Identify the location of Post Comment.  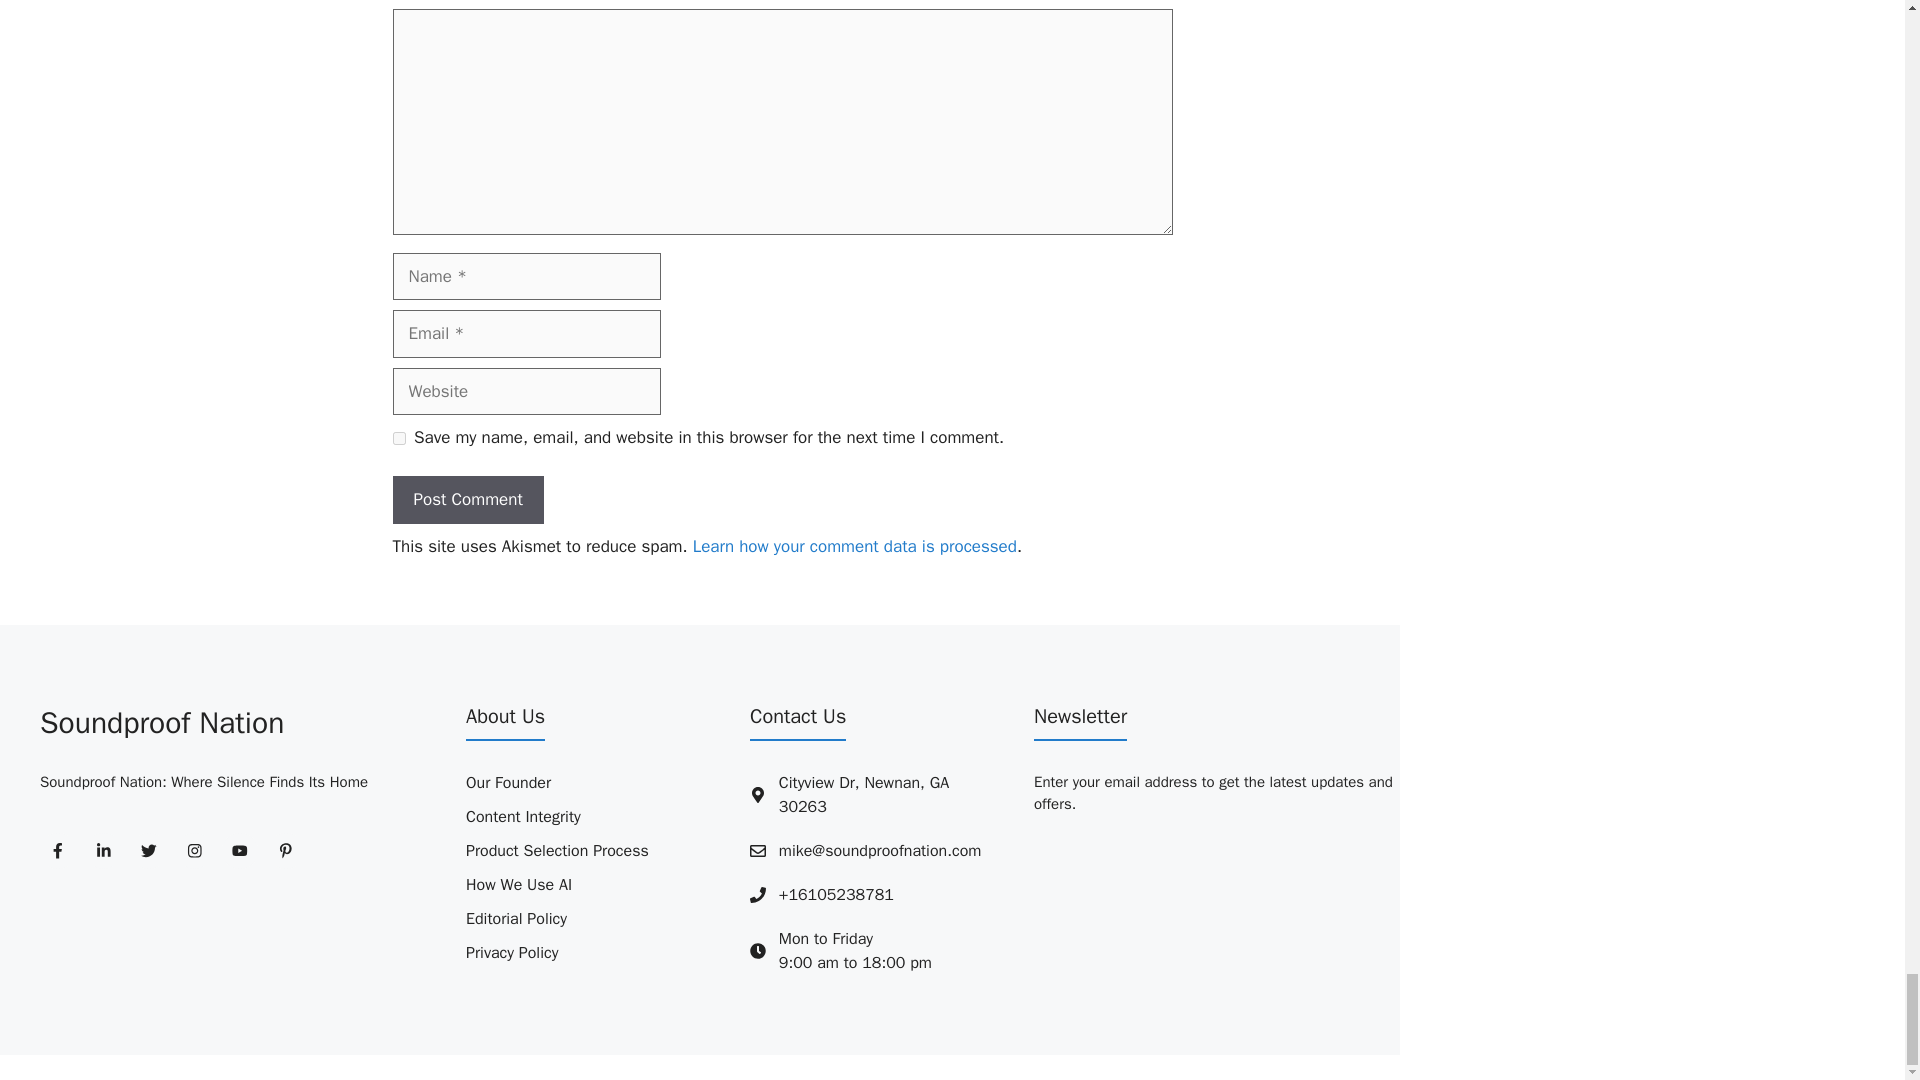
(467, 500).